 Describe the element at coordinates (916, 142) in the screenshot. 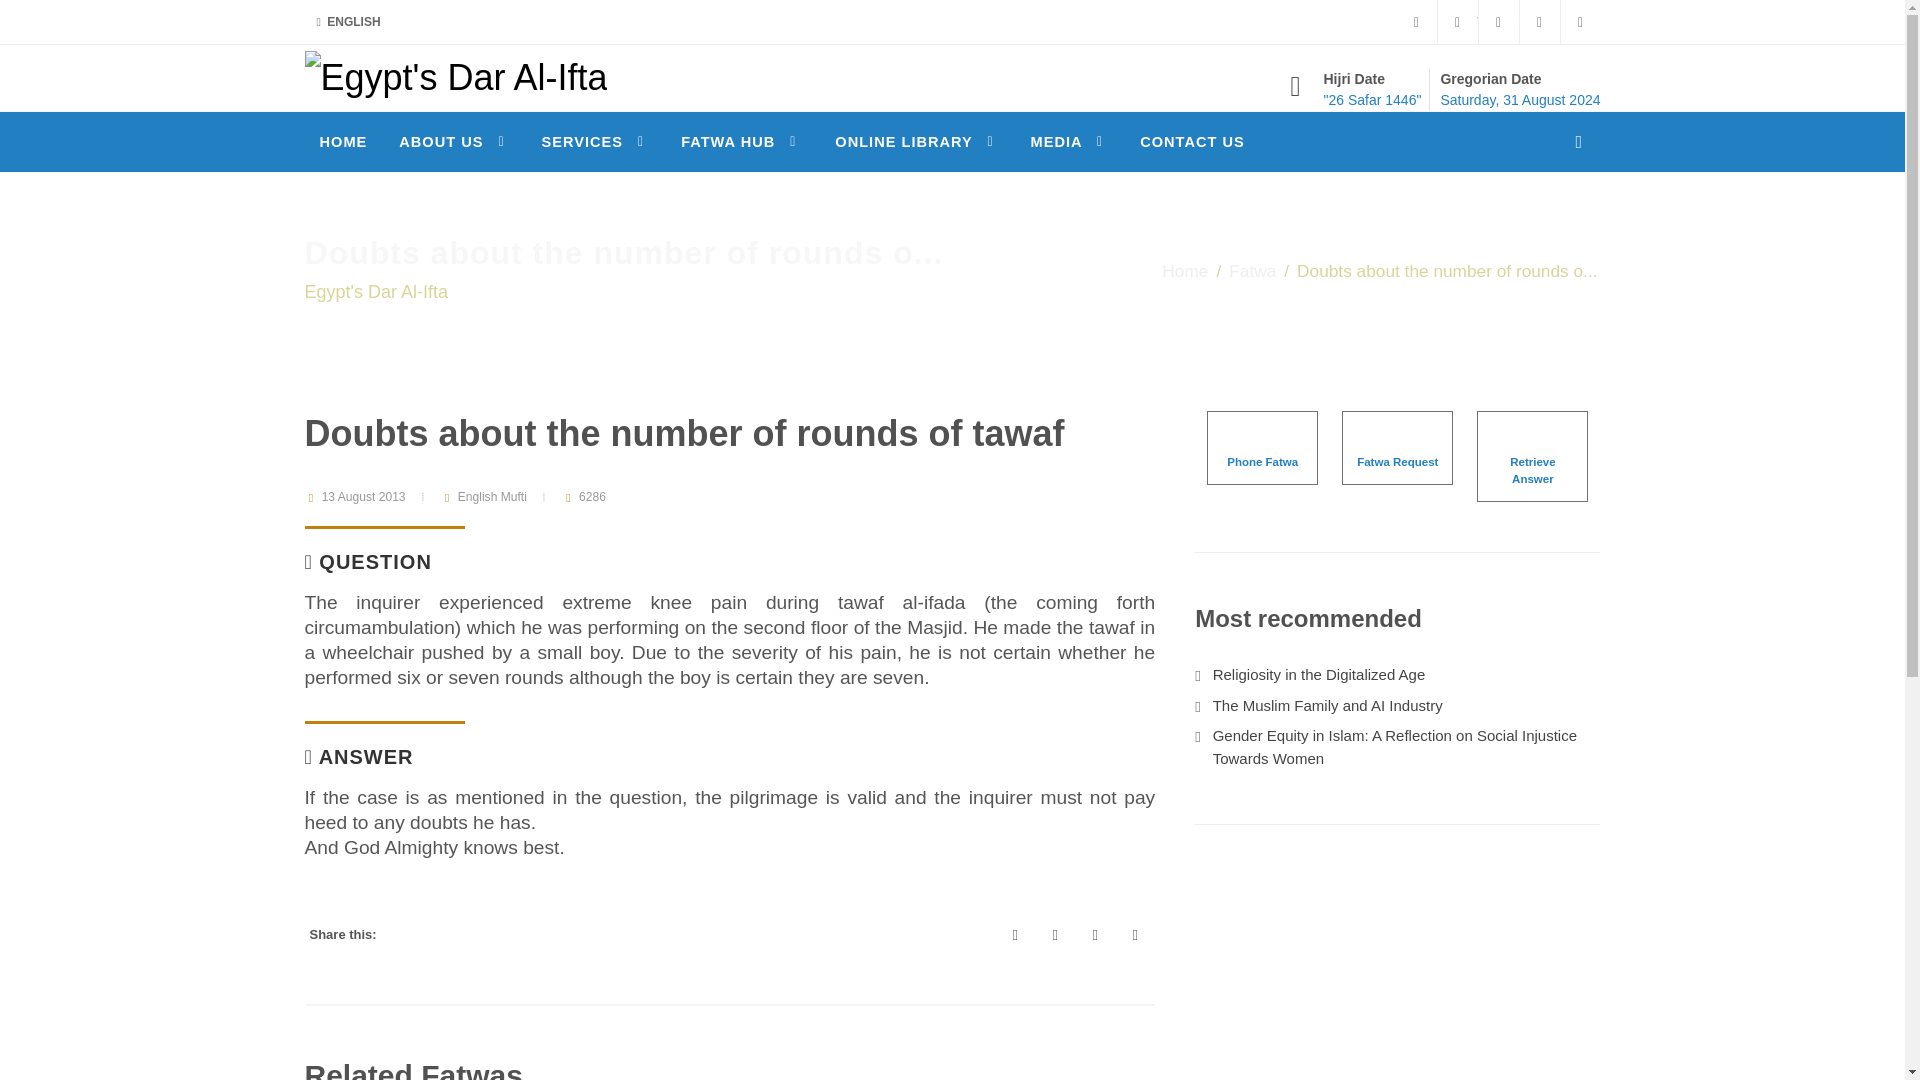

I see `Online Library` at that location.